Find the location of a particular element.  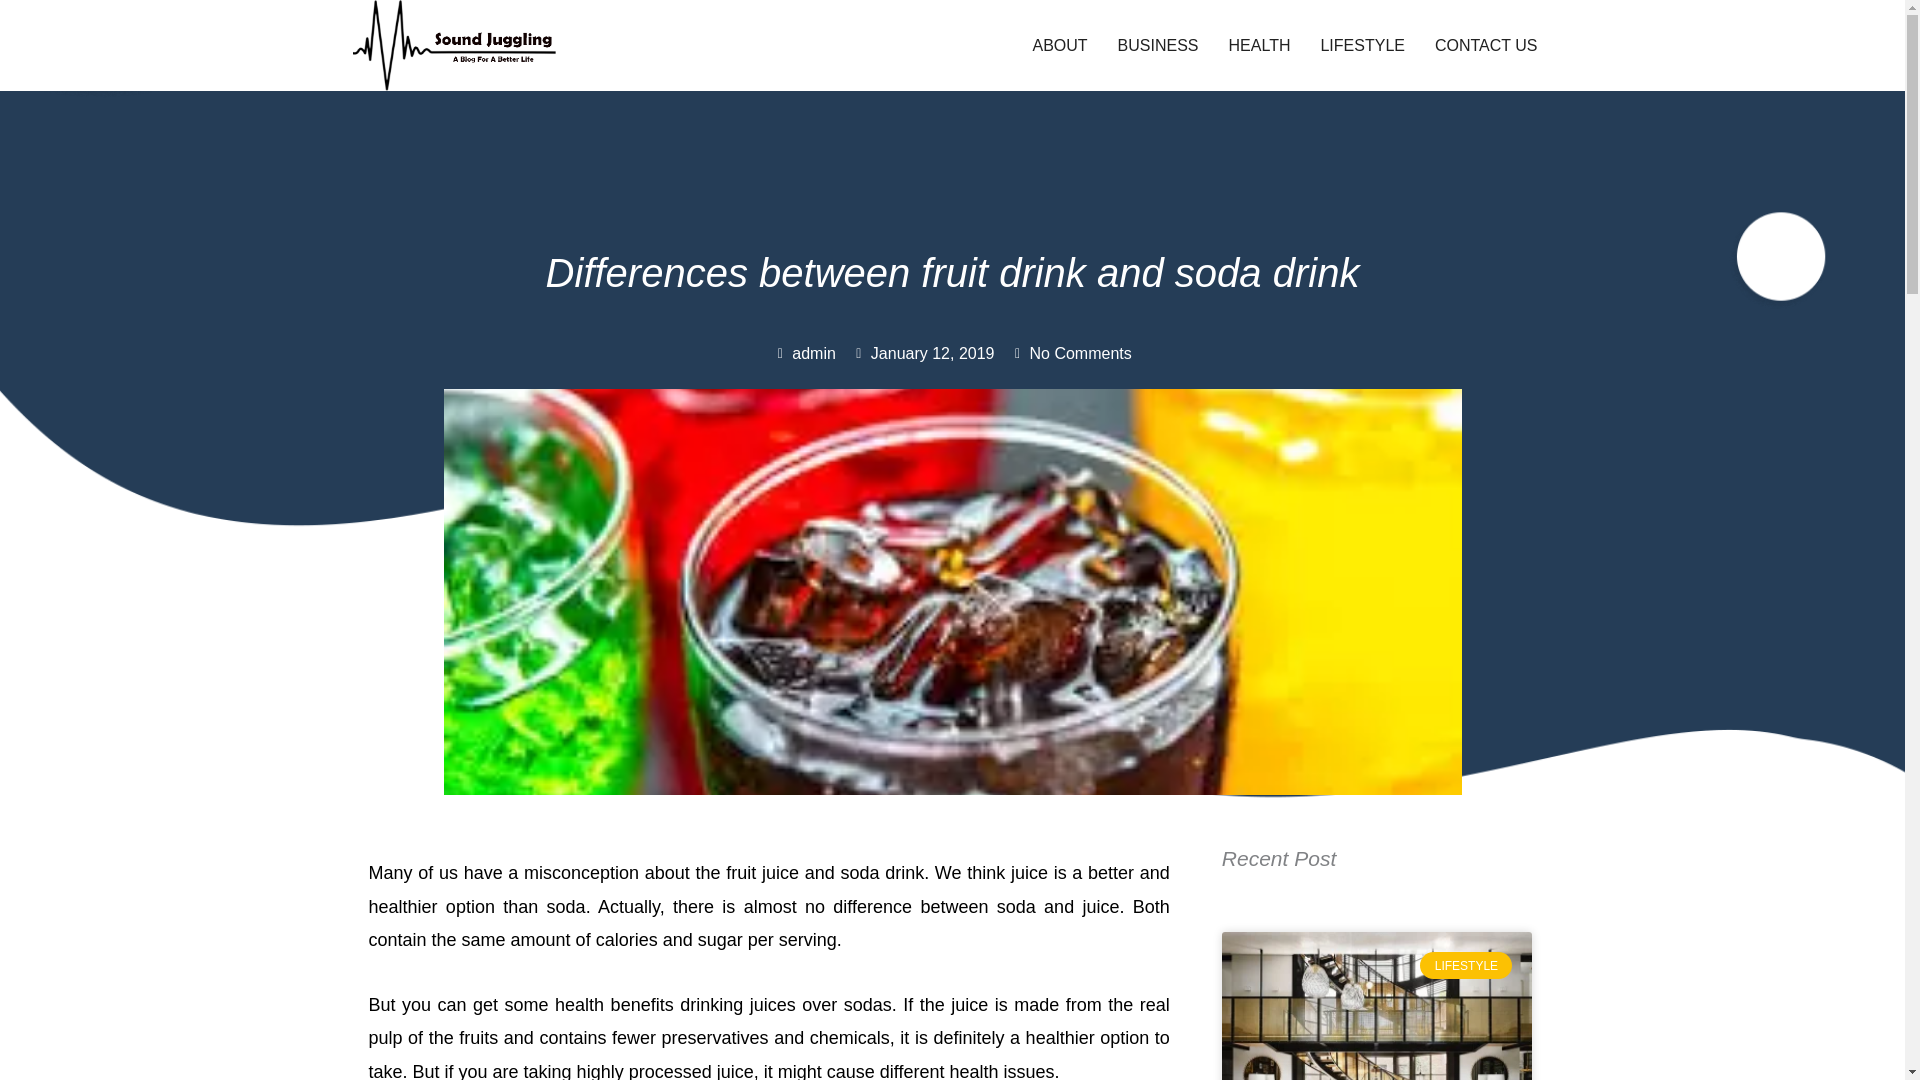

No Comments is located at coordinates (1070, 354).